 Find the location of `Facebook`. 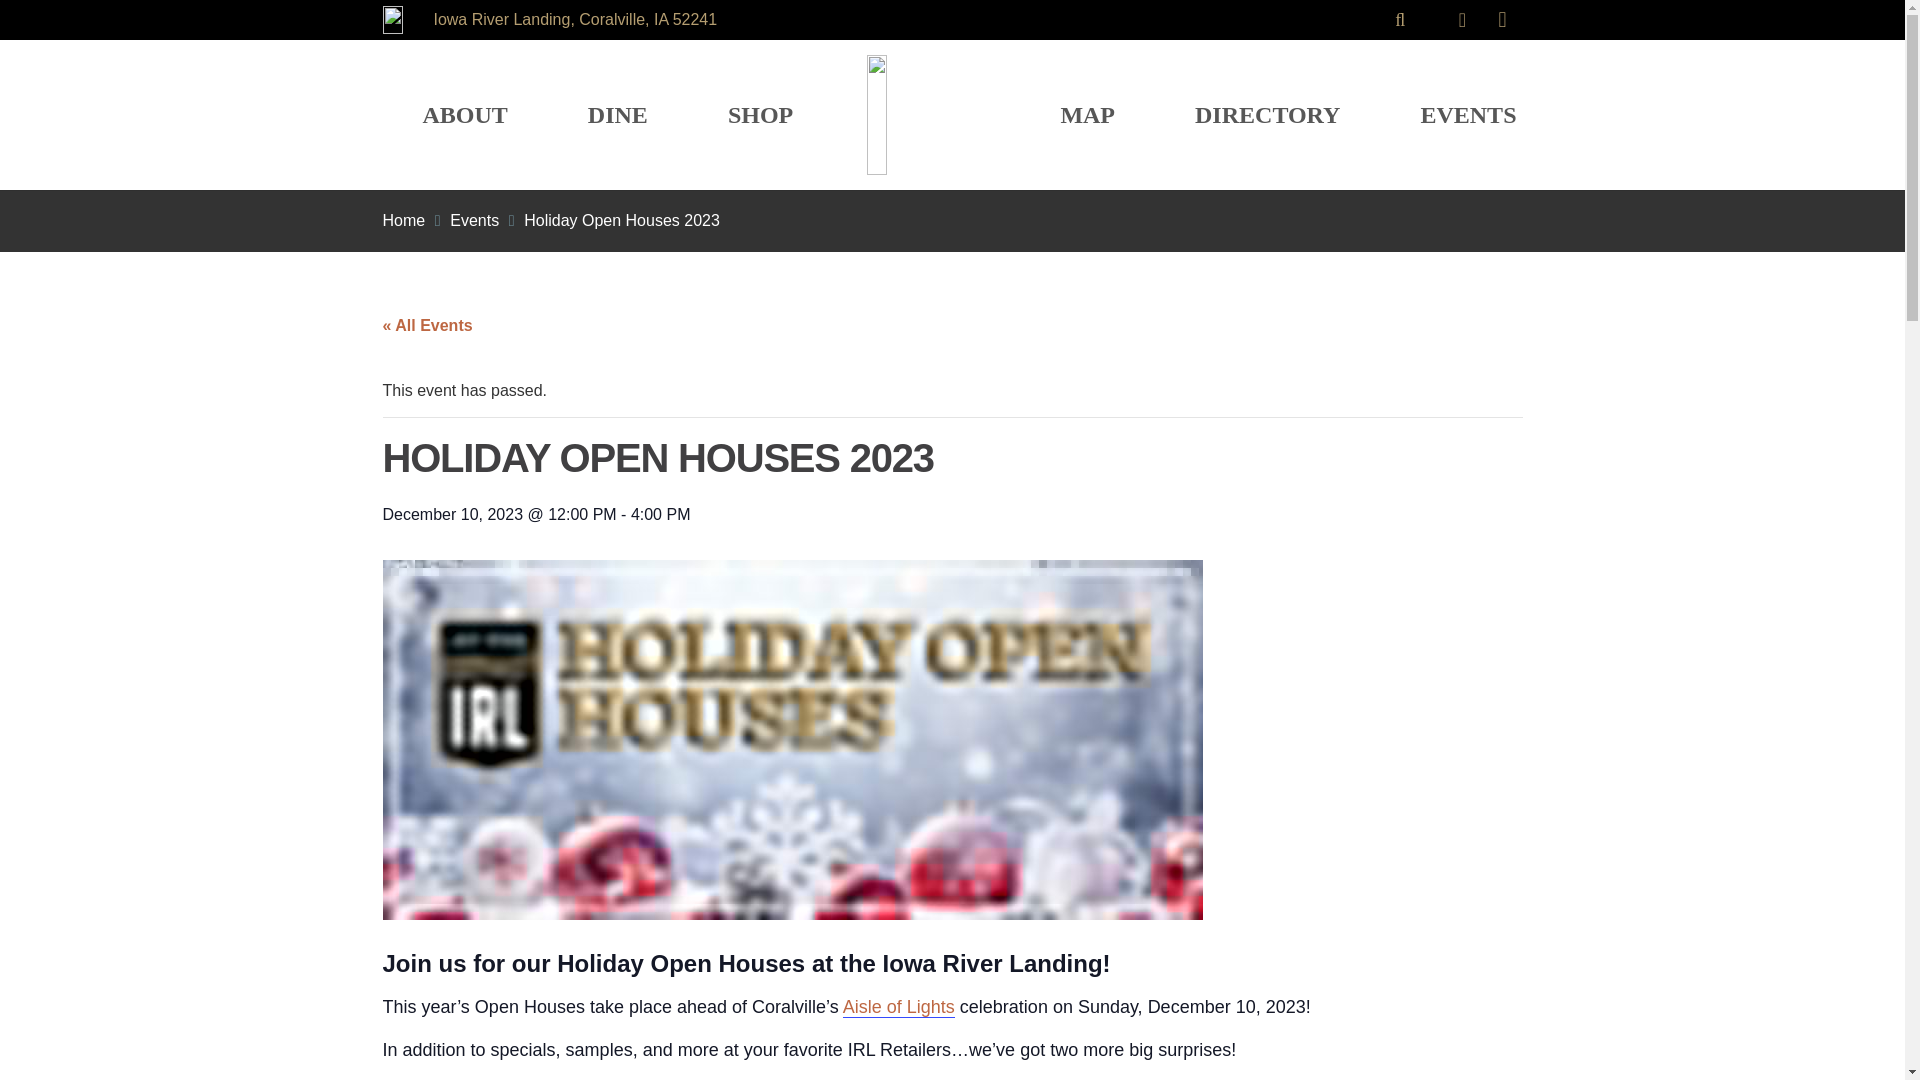

Facebook is located at coordinates (1462, 20).